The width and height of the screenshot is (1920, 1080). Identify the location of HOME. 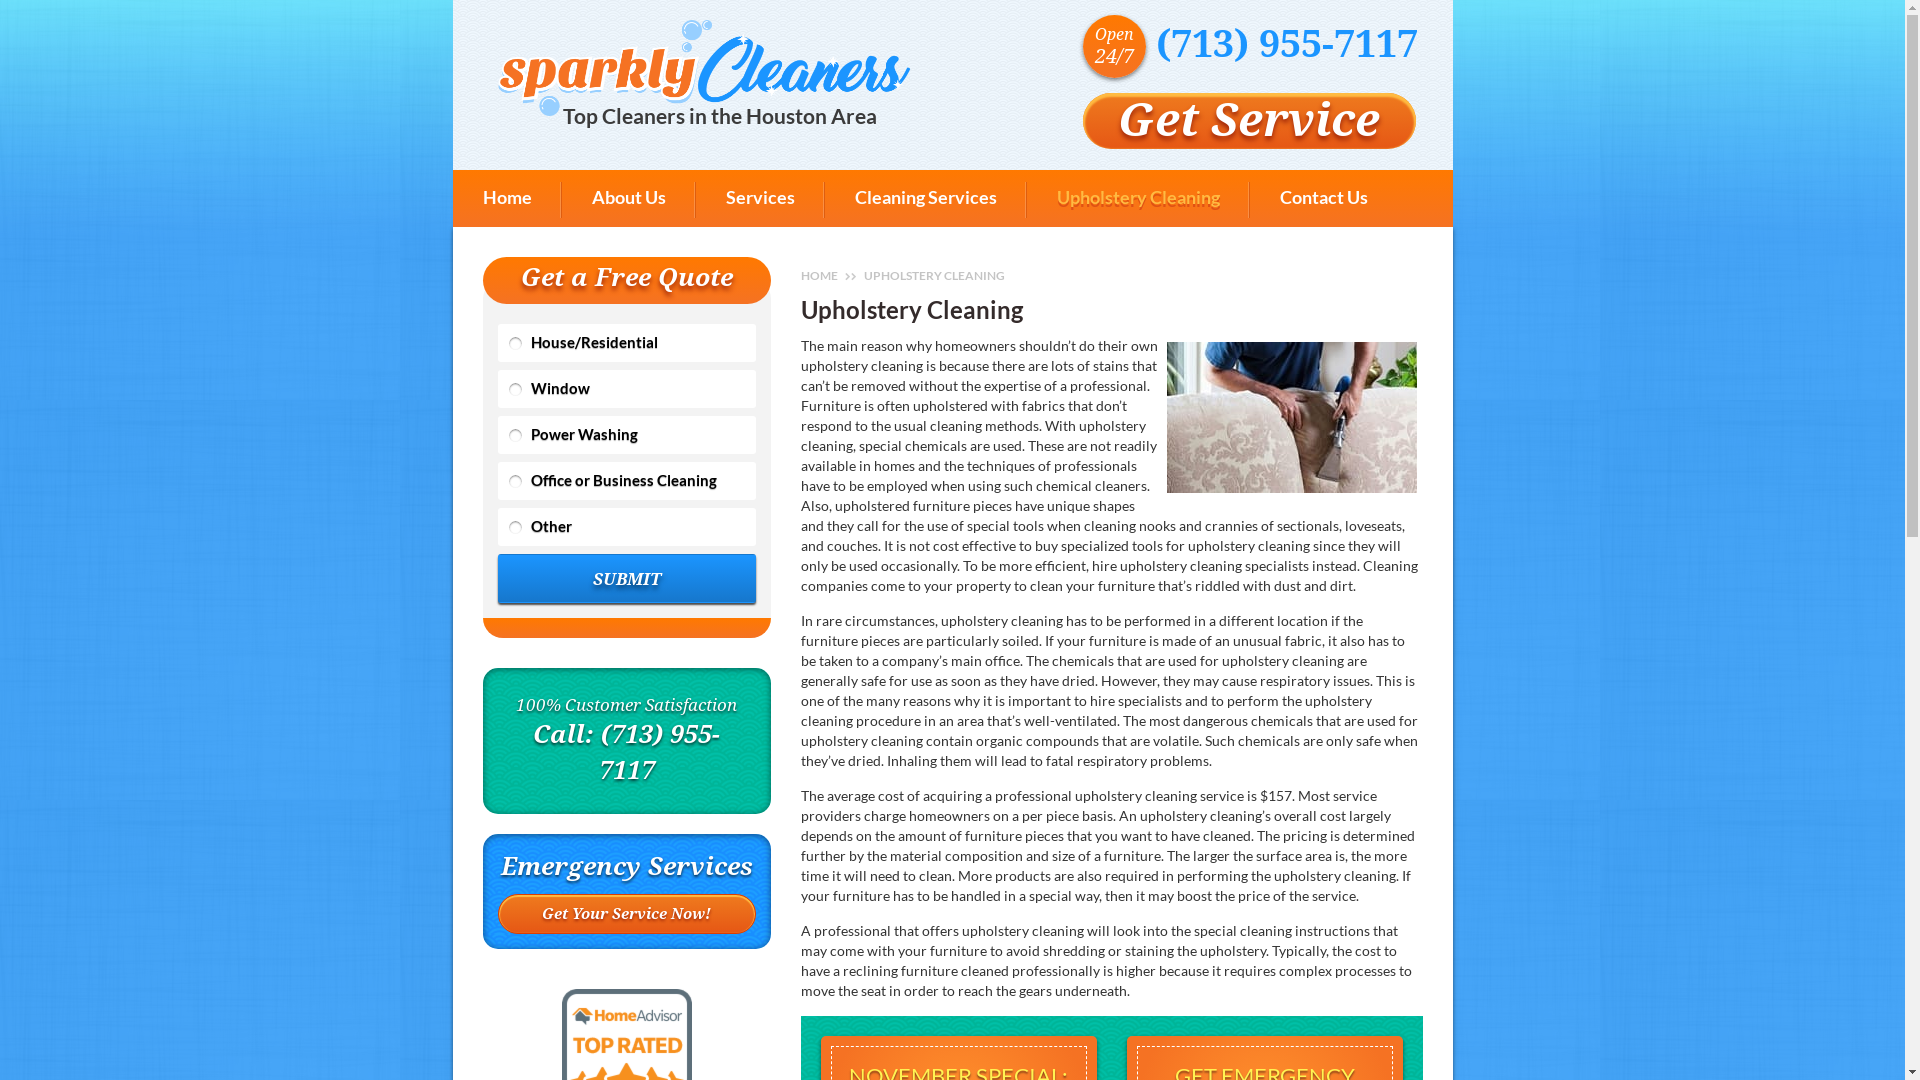
(820, 276).